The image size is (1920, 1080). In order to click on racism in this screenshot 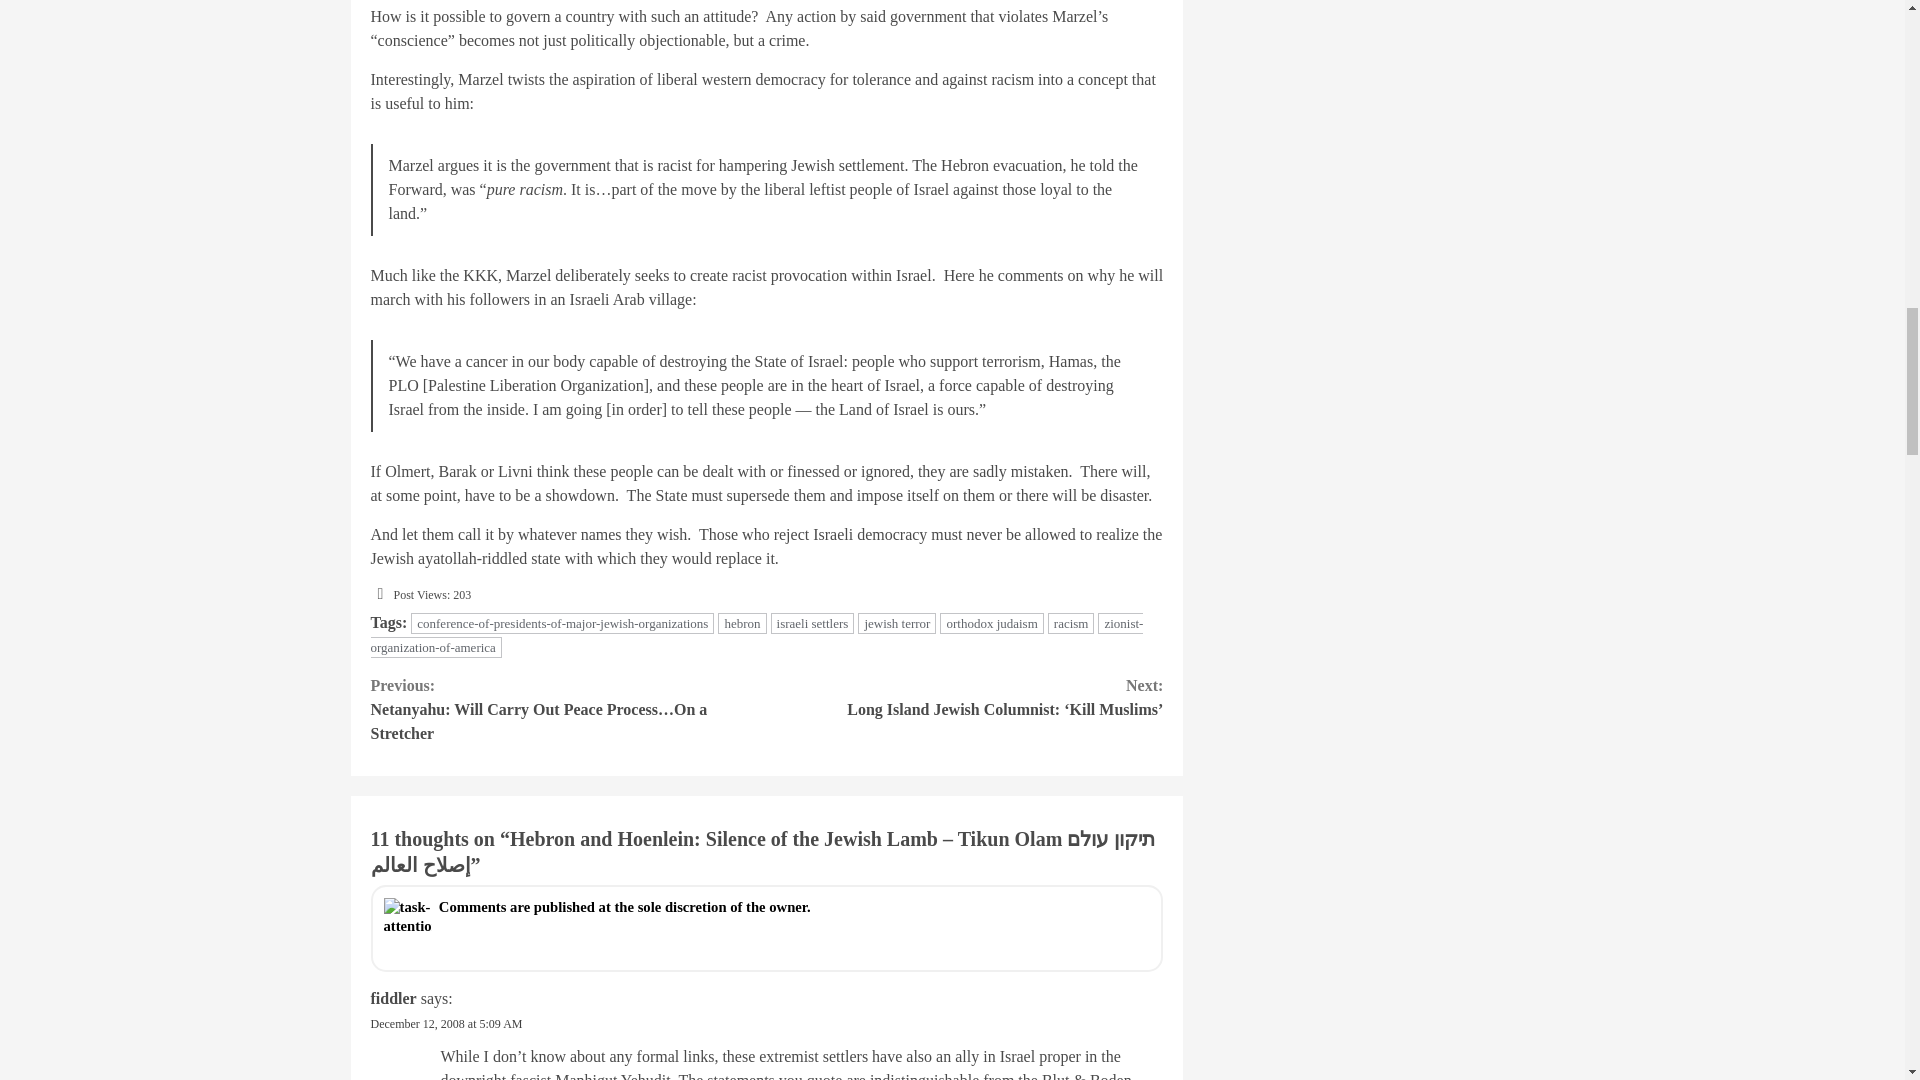, I will do `click(1071, 623)`.